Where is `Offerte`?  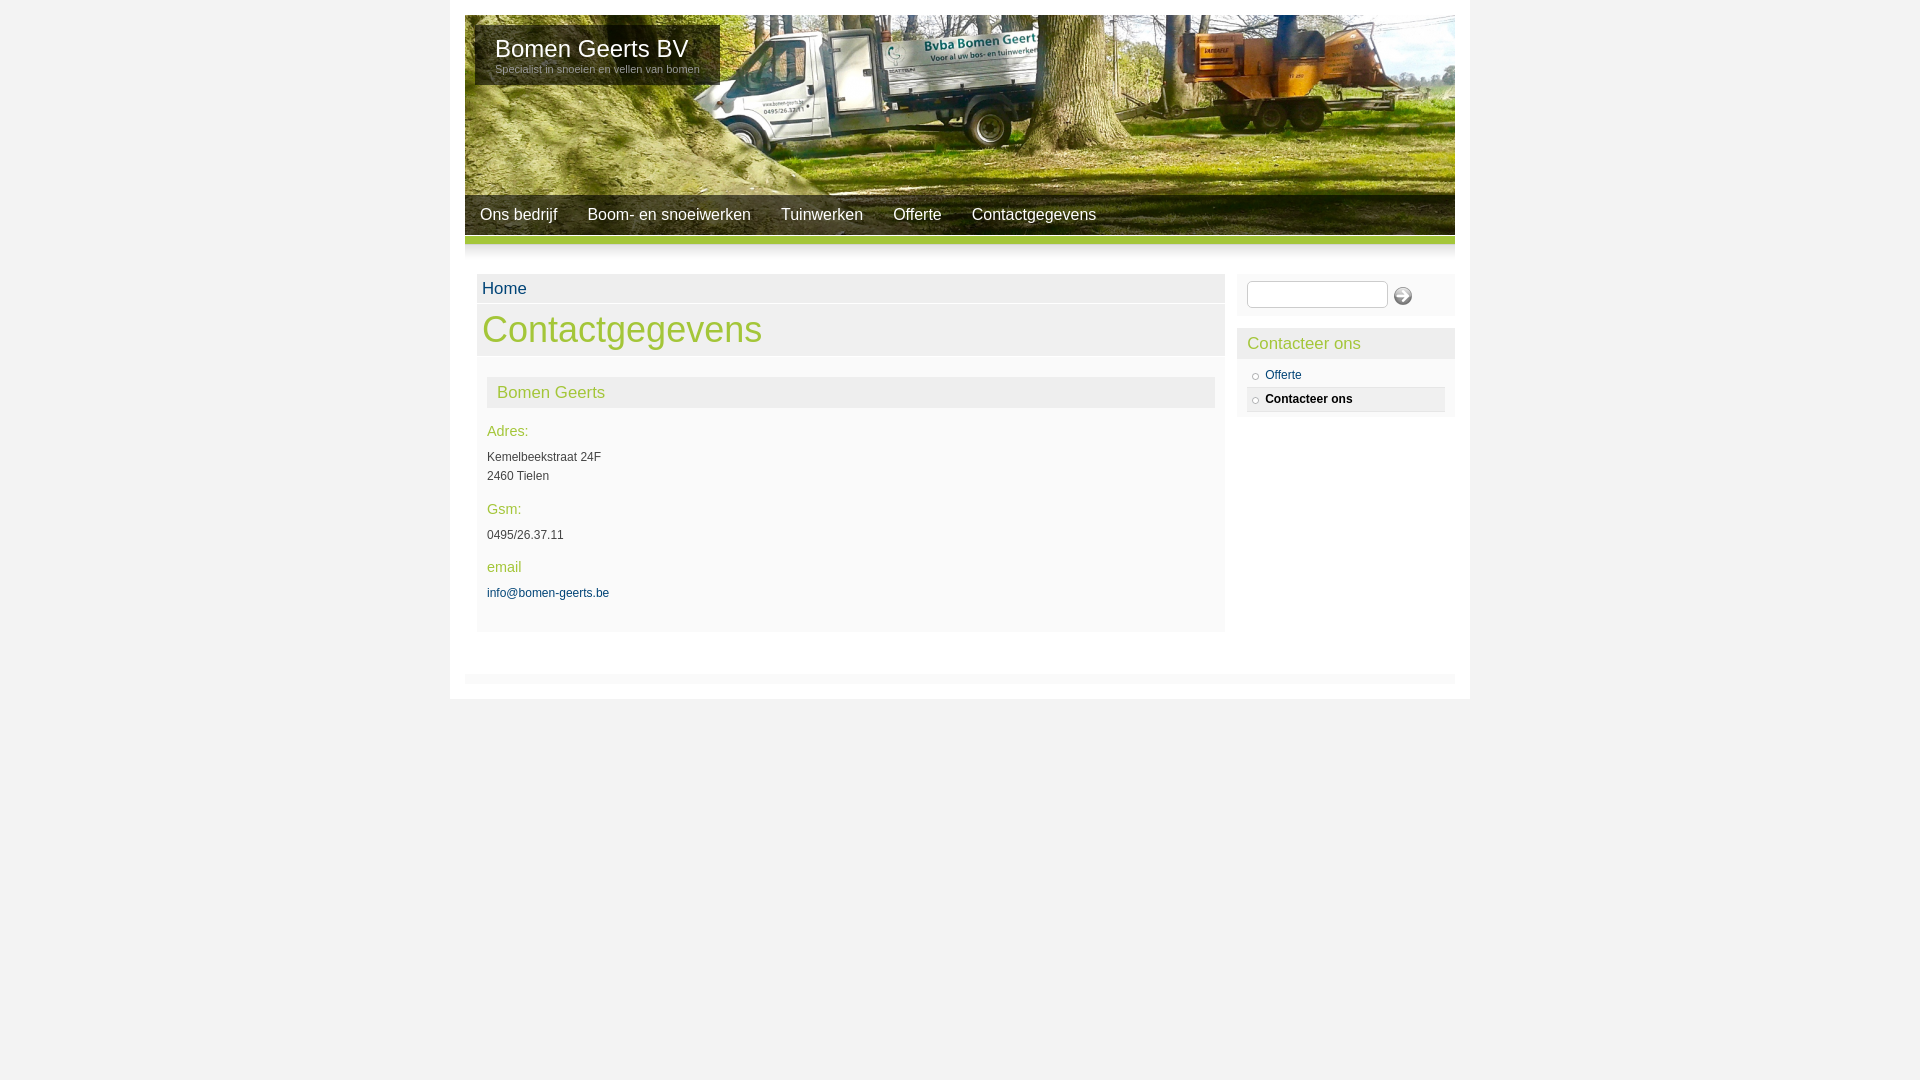 Offerte is located at coordinates (918, 214).